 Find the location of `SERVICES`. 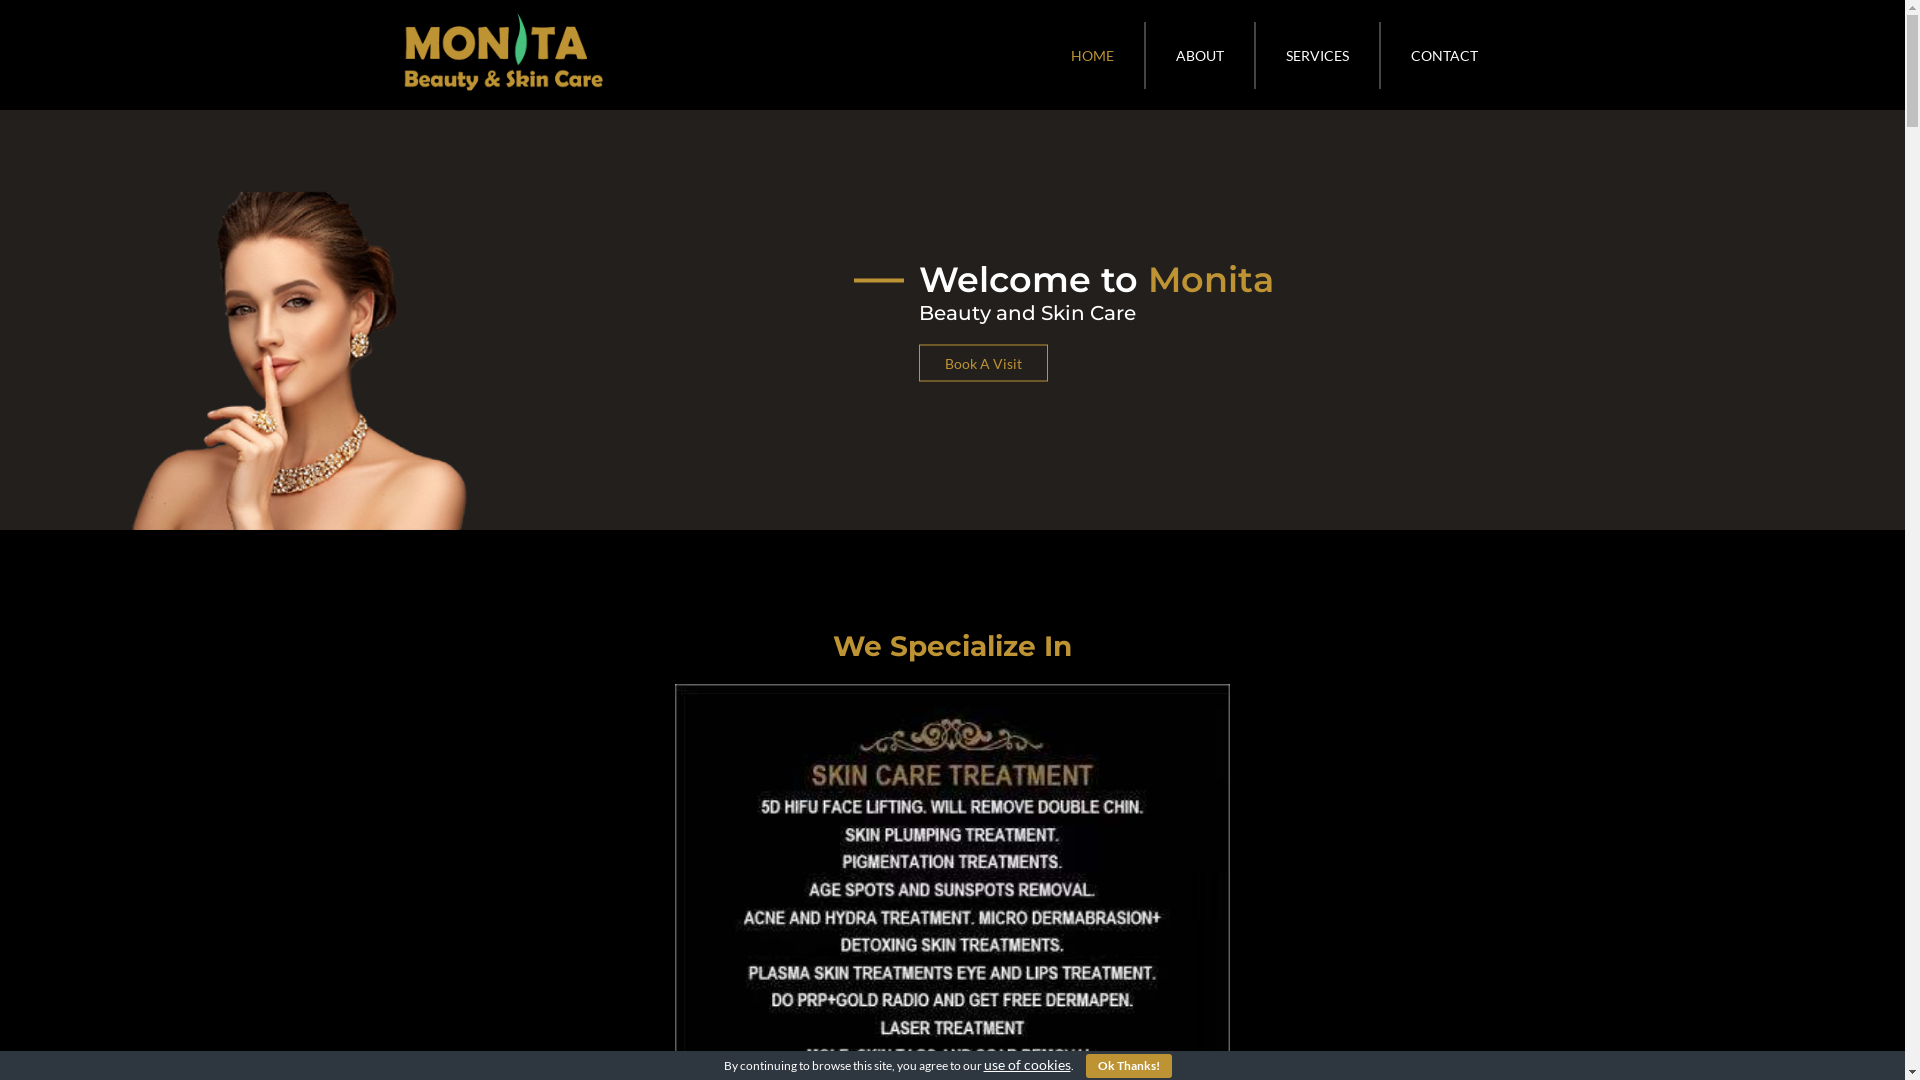

SERVICES is located at coordinates (1318, 56).